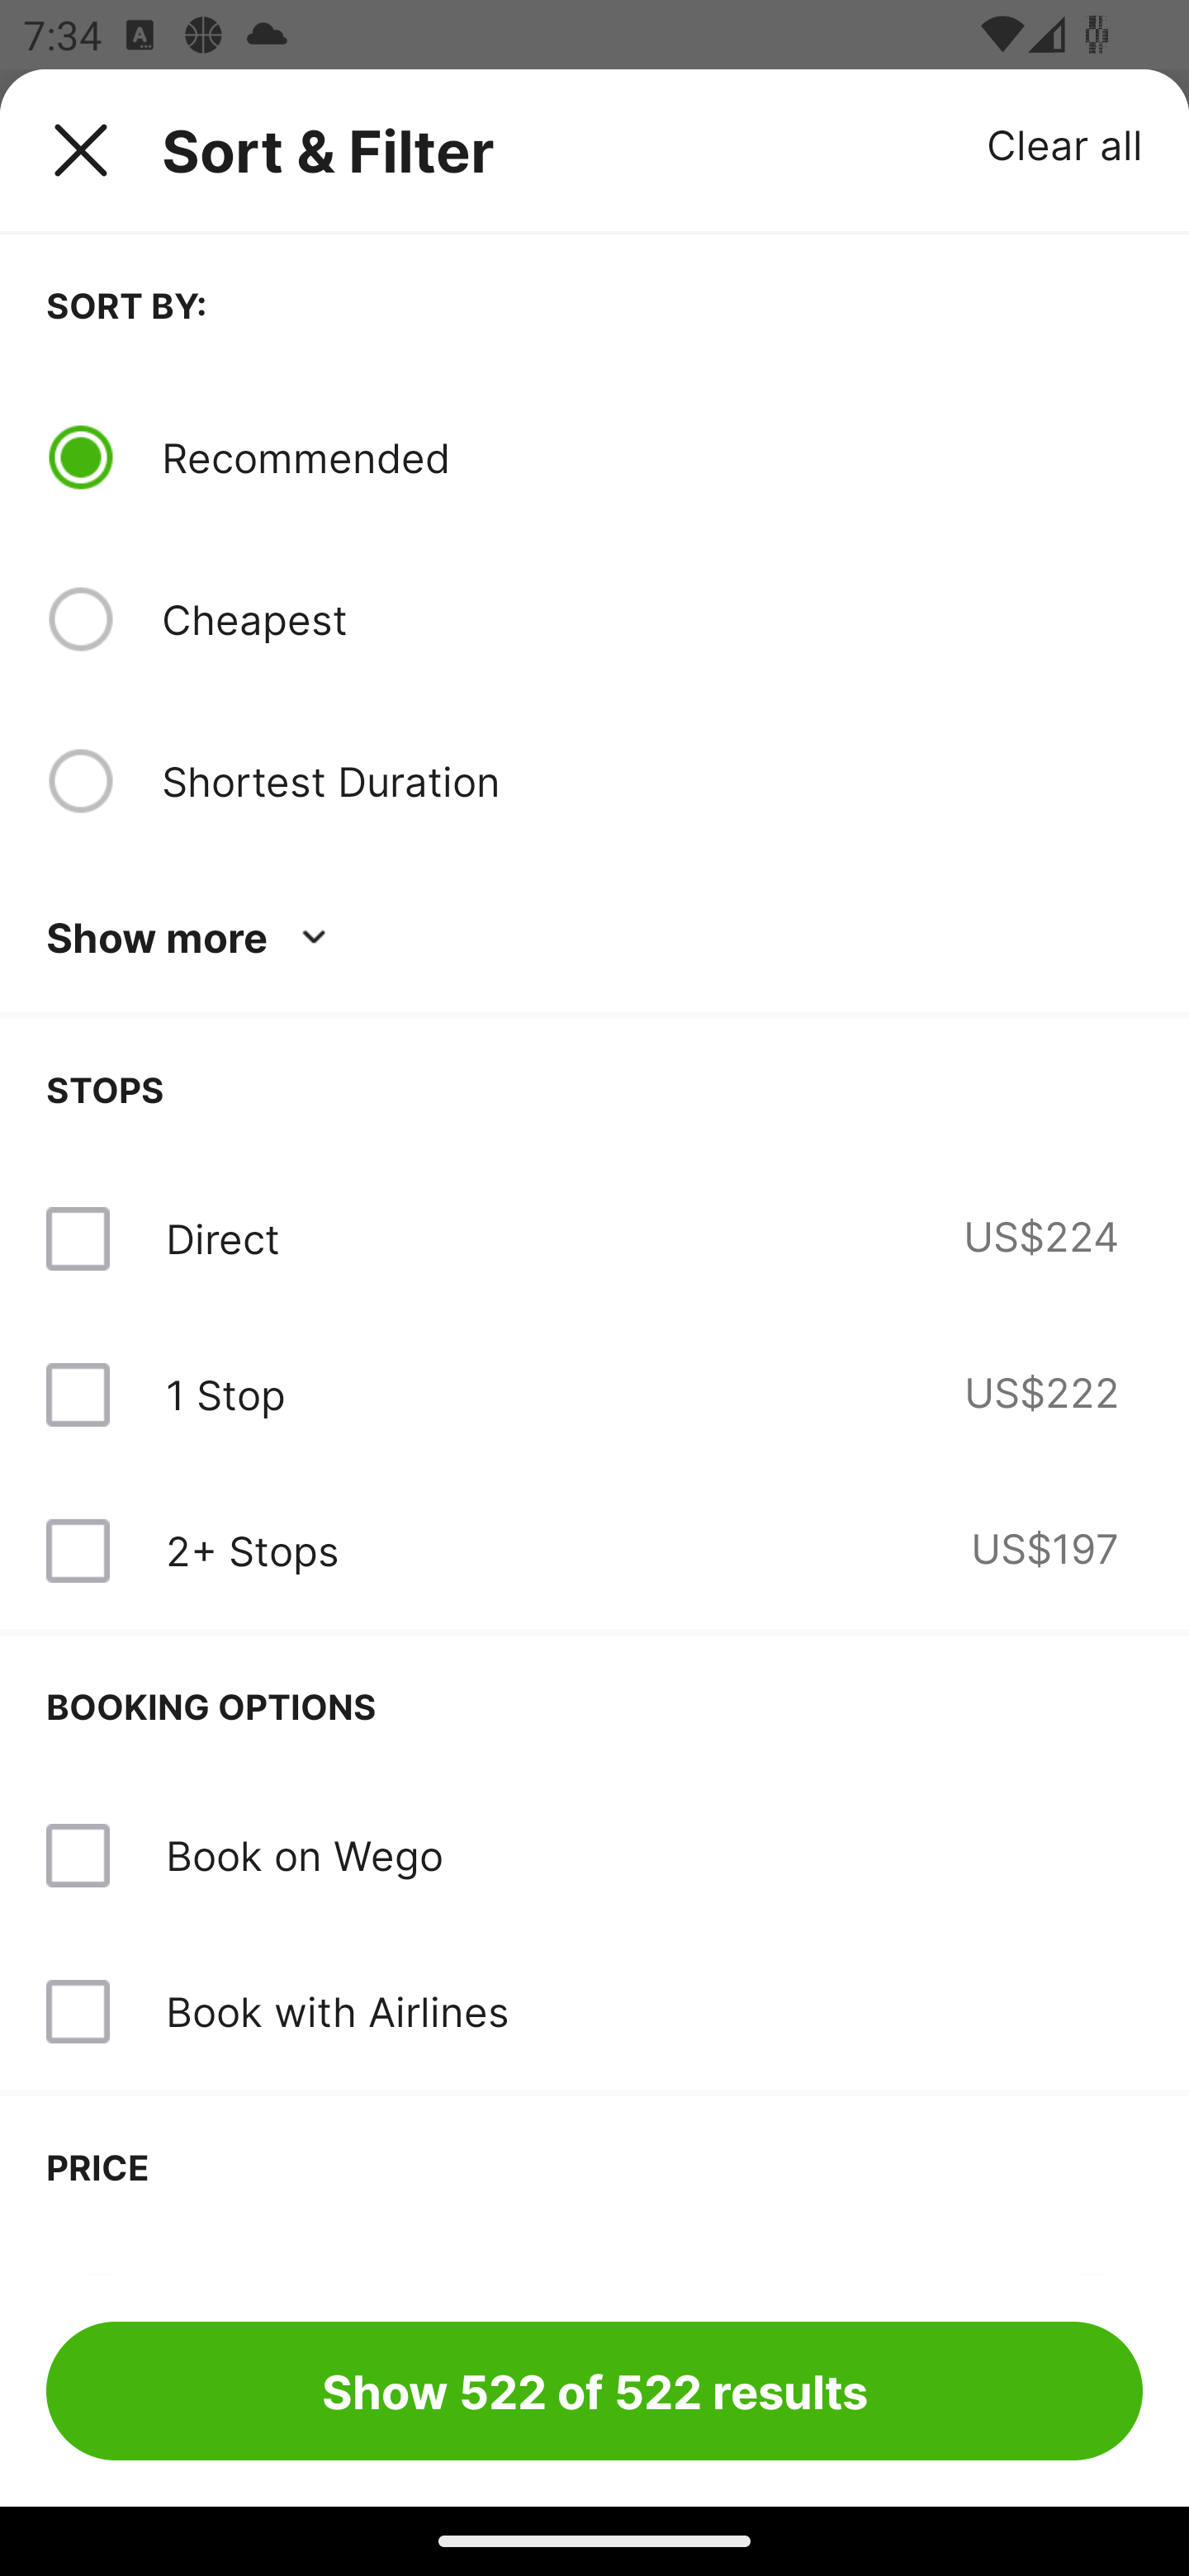 This screenshot has height=2576, width=1189. Describe the element at coordinates (1065, 144) in the screenshot. I see `Clear all` at that location.